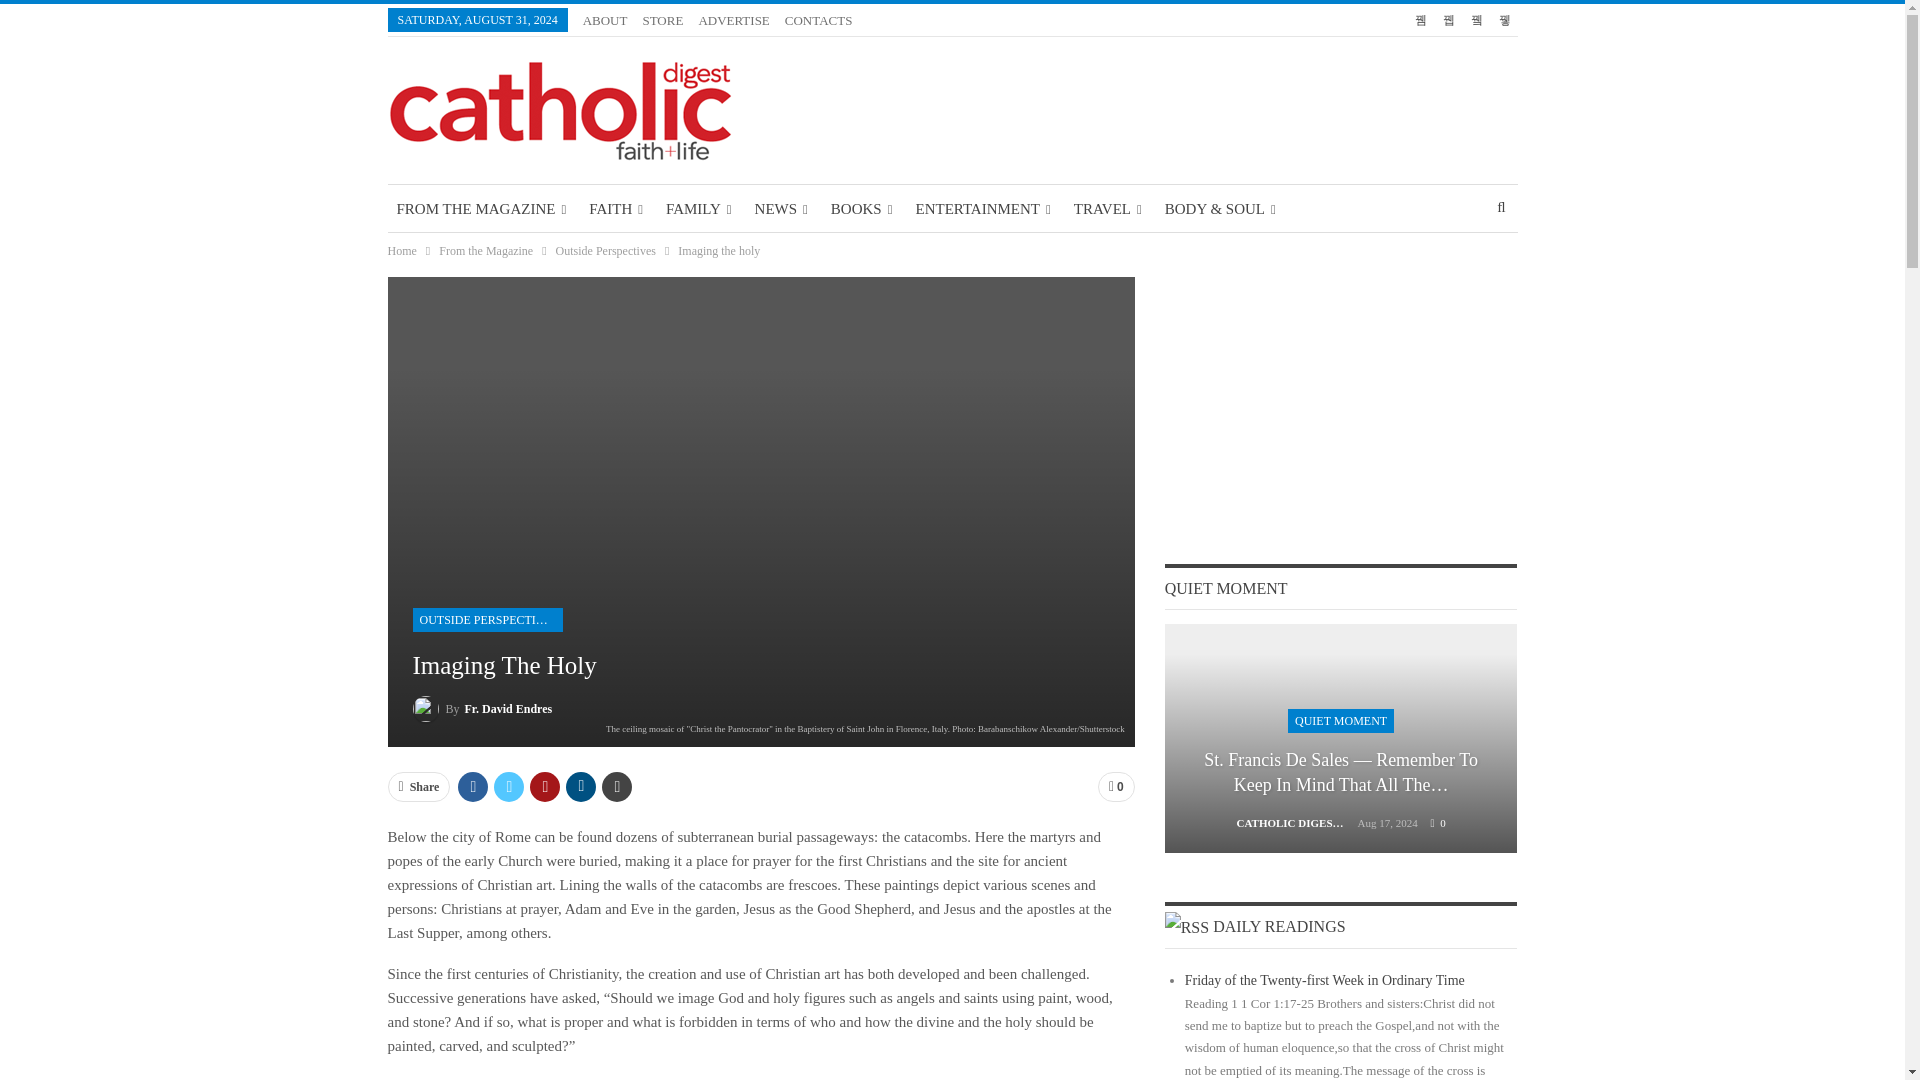  Describe the element at coordinates (482, 208) in the screenshot. I see `FROM THE MAGAZINE` at that location.